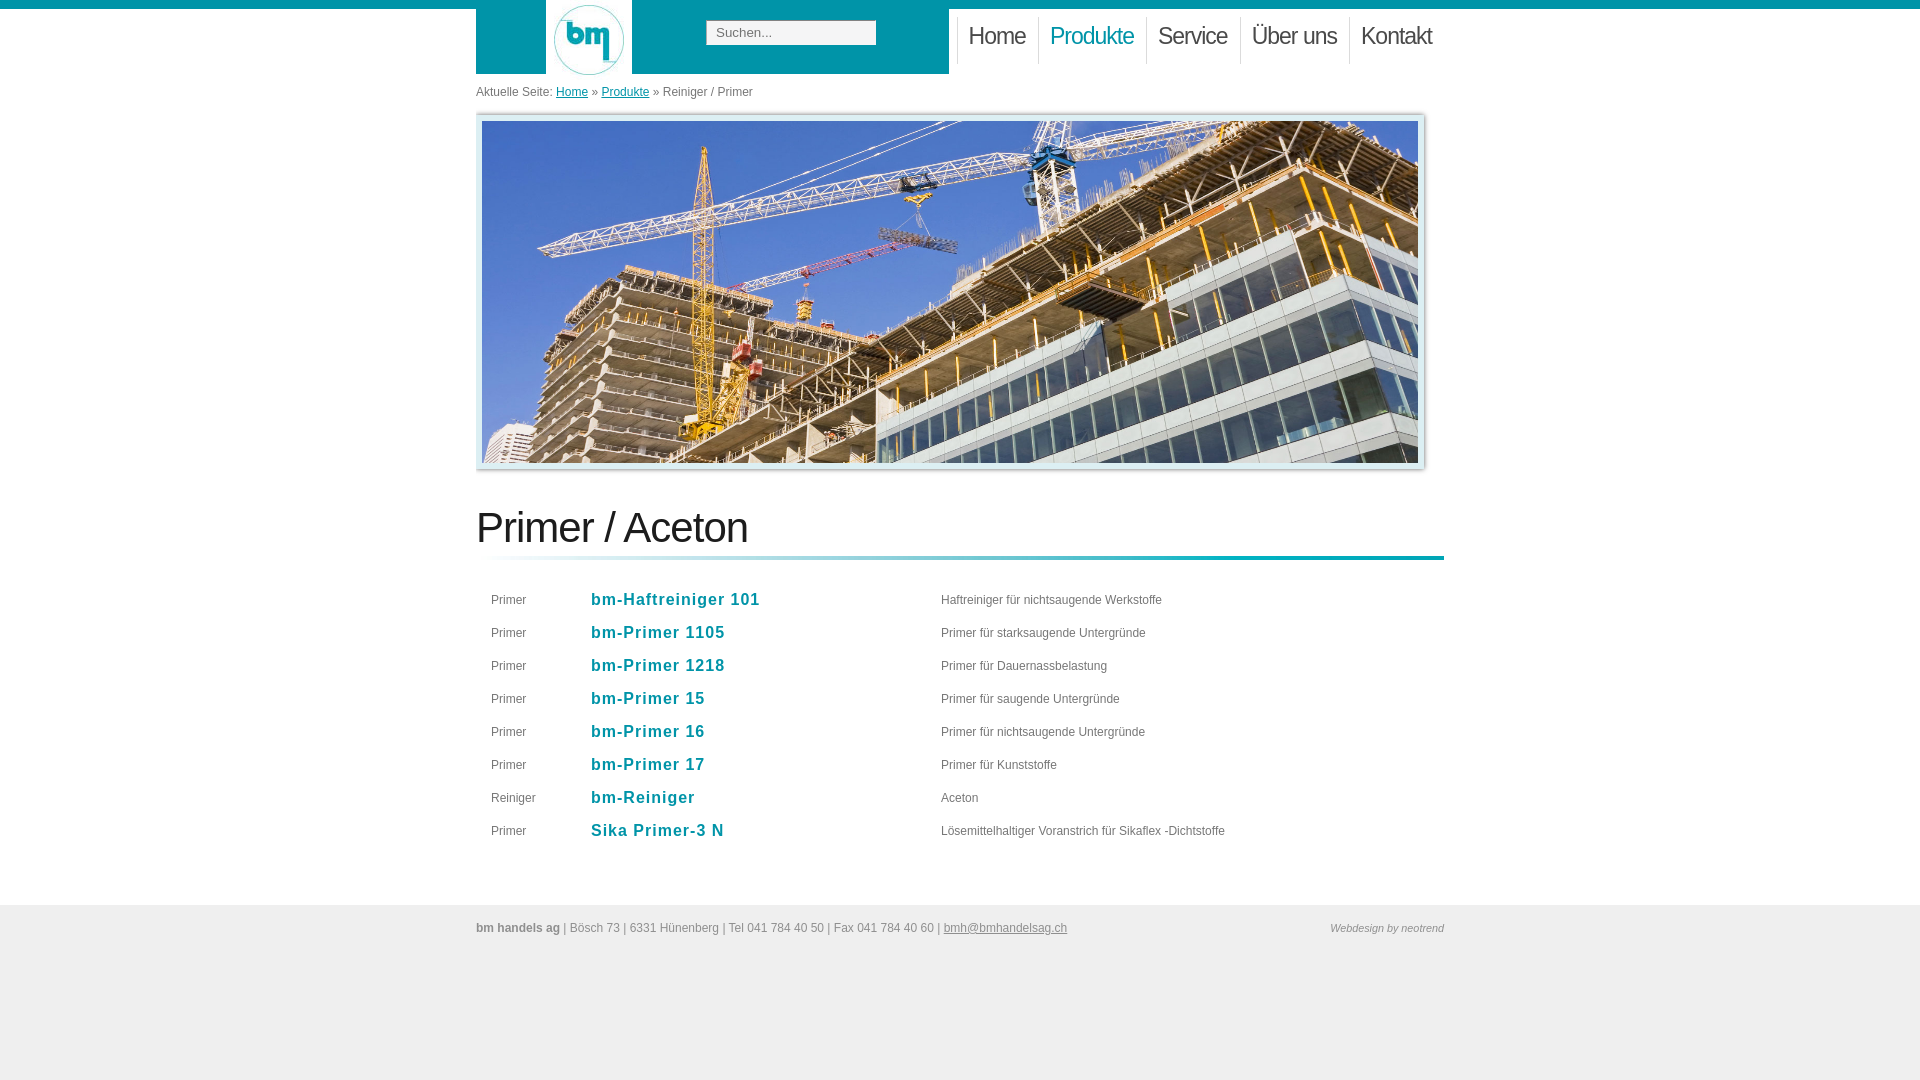  I want to click on Kontakt, so click(1396, 42).